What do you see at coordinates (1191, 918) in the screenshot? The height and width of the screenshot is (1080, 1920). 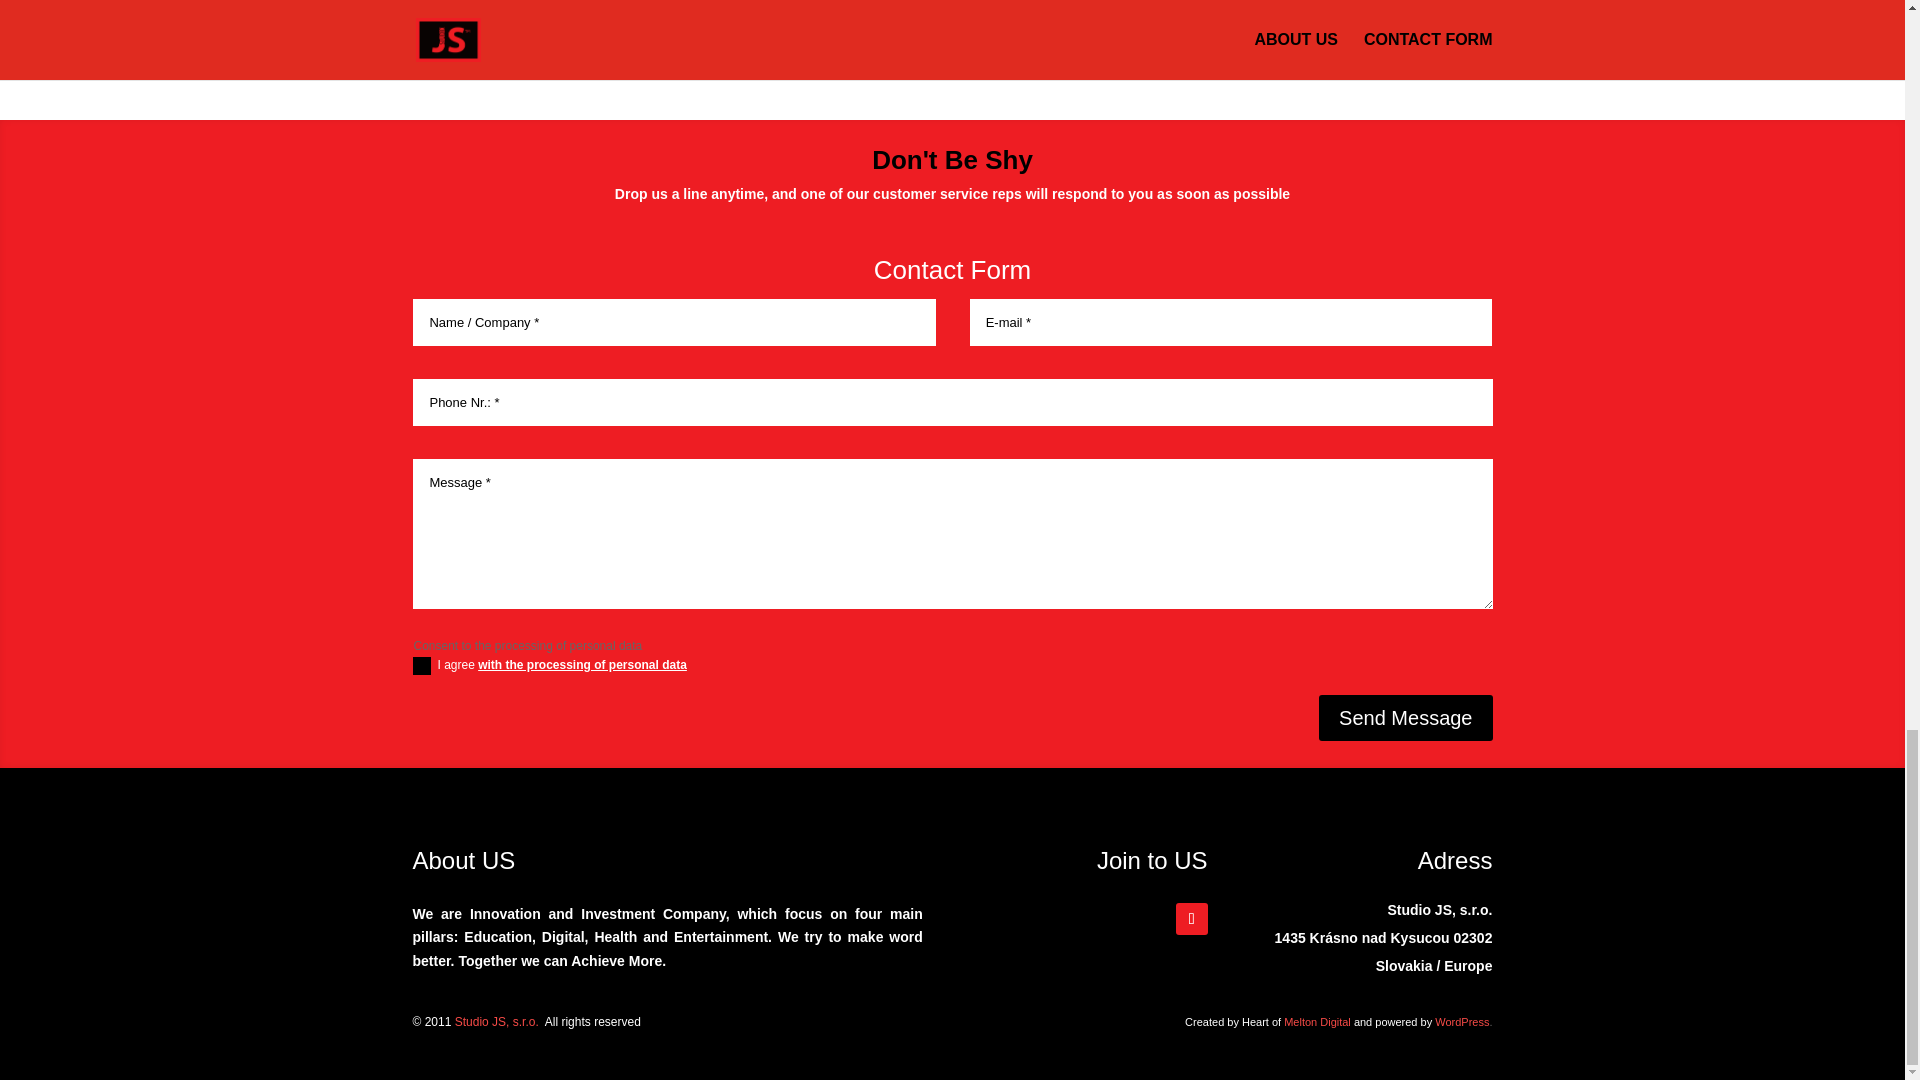 I see `Sledujte Facebook` at bounding box center [1191, 918].